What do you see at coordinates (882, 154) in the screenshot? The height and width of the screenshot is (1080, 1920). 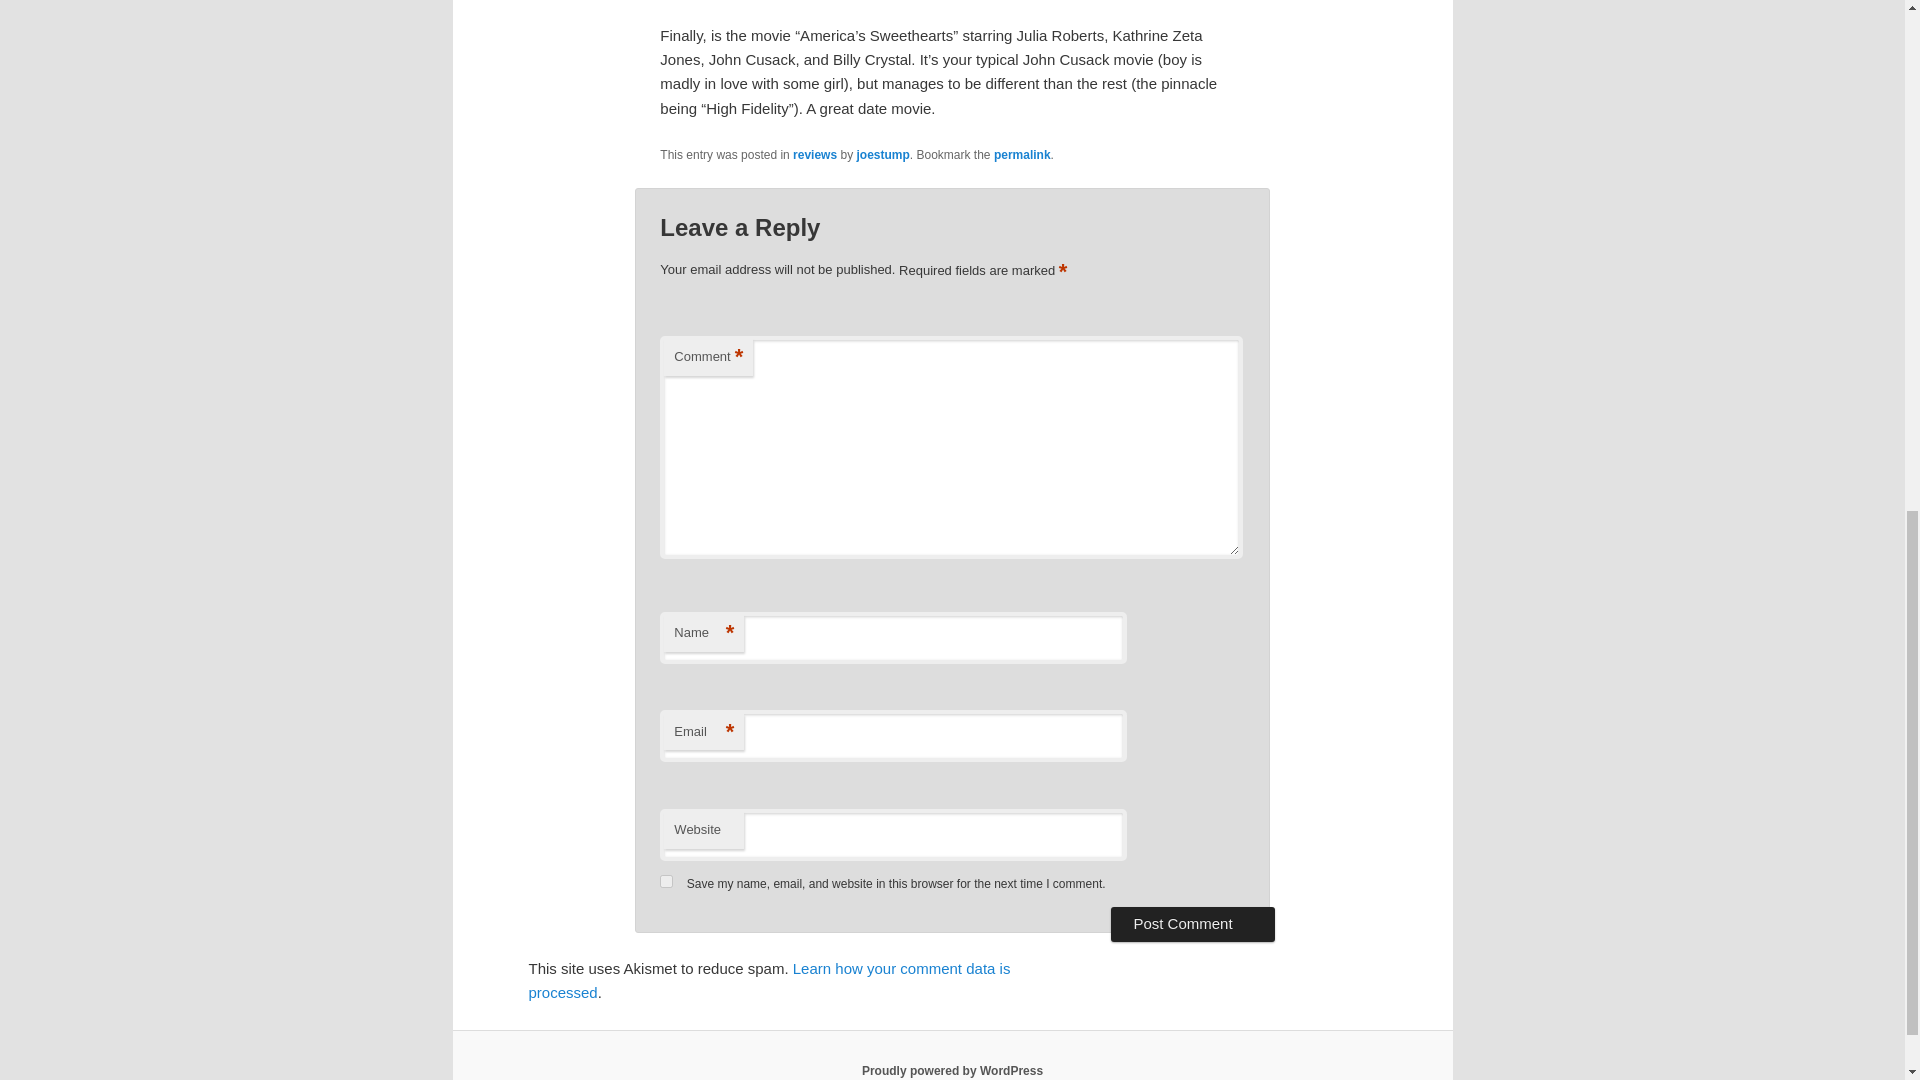 I see `joestump` at bounding box center [882, 154].